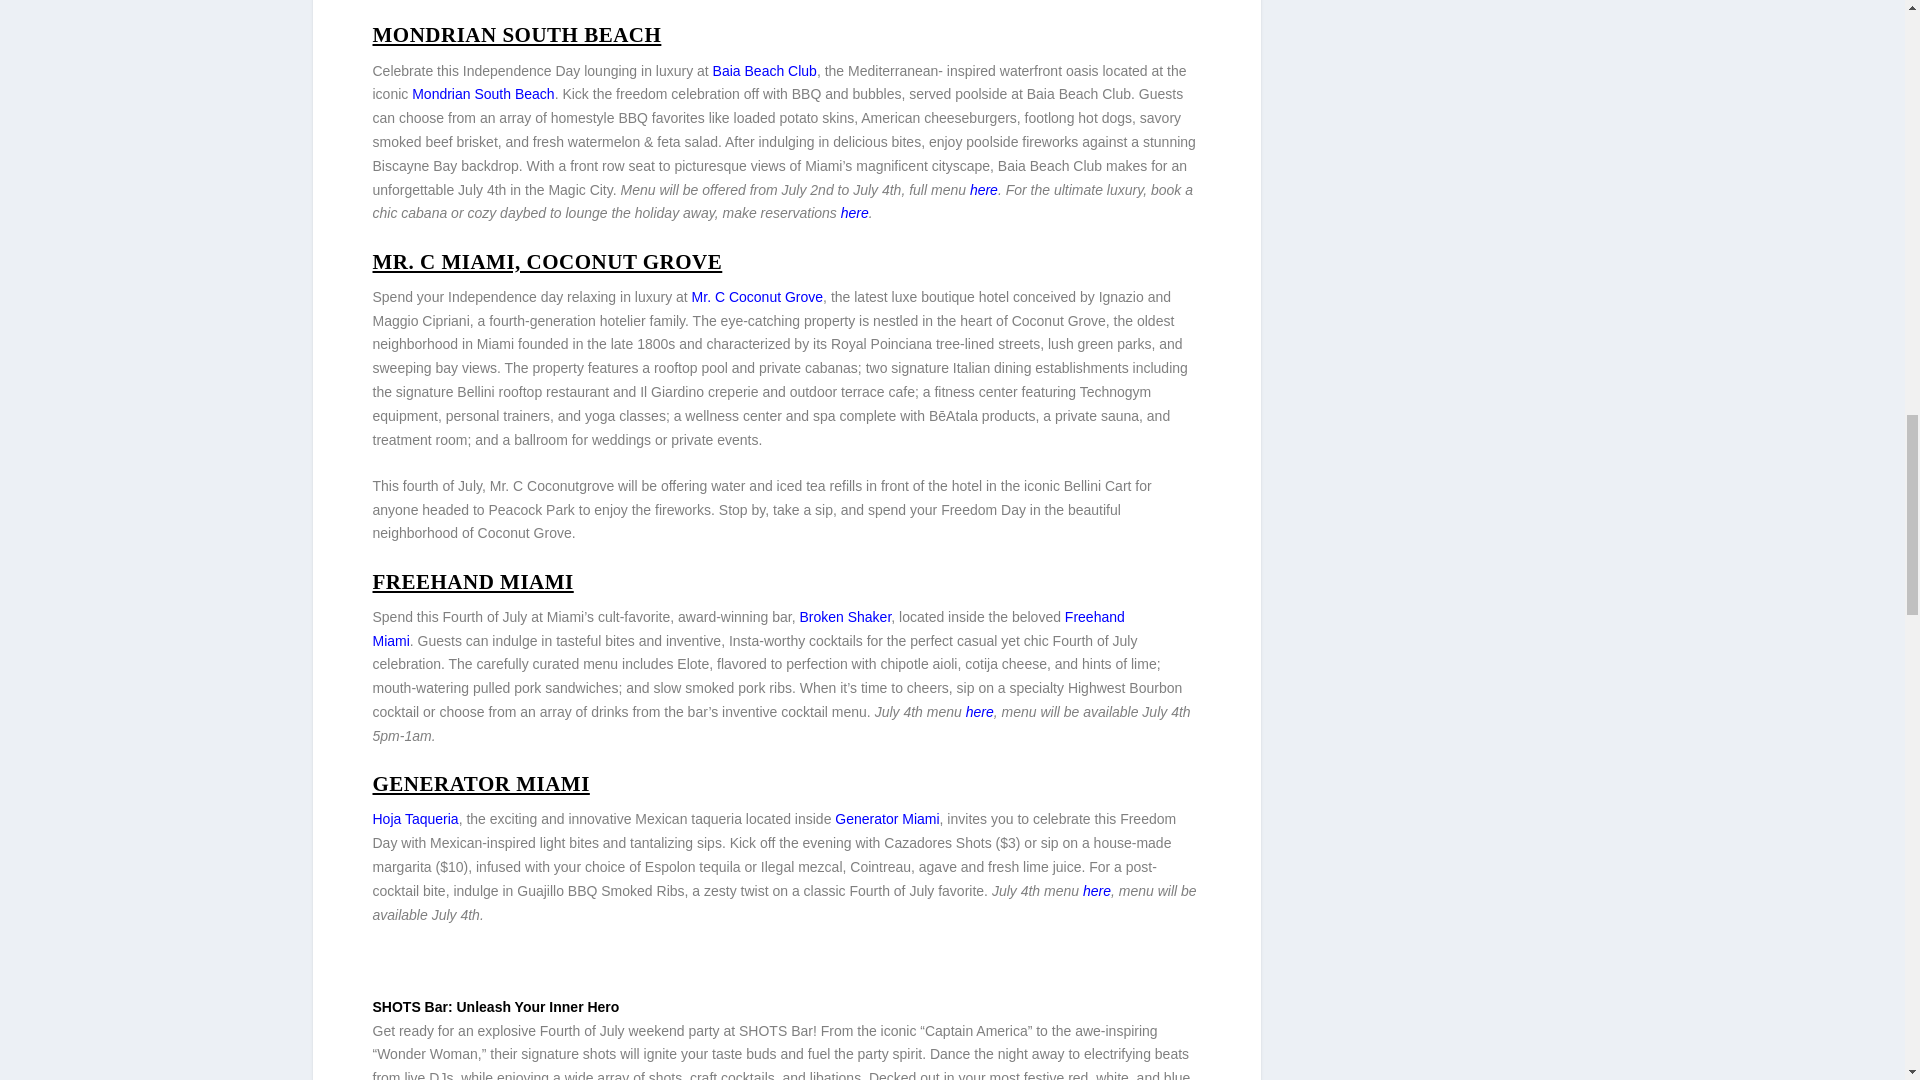  I want to click on Mondrian South Beach, so click(483, 94).